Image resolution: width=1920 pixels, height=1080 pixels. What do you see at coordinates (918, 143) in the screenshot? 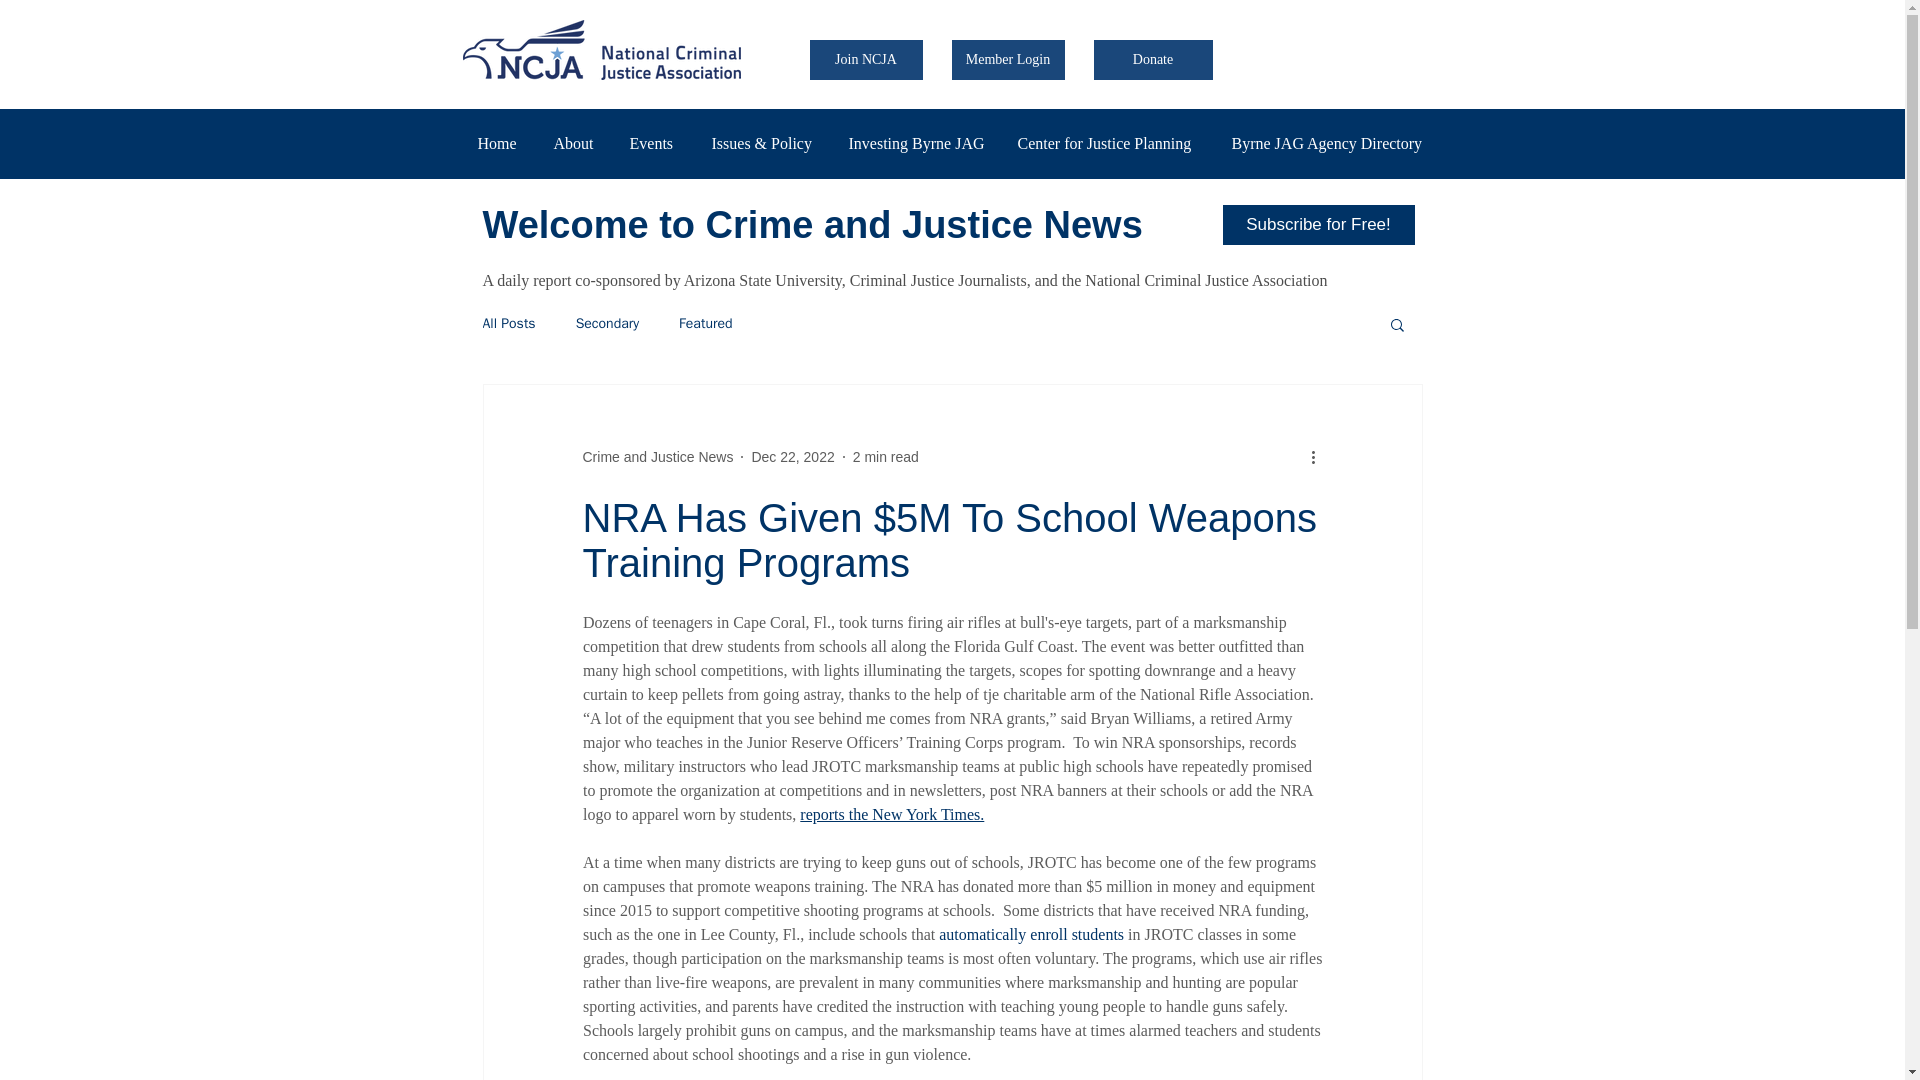
I see `Investing Byrne JAG` at bounding box center [918, 143].